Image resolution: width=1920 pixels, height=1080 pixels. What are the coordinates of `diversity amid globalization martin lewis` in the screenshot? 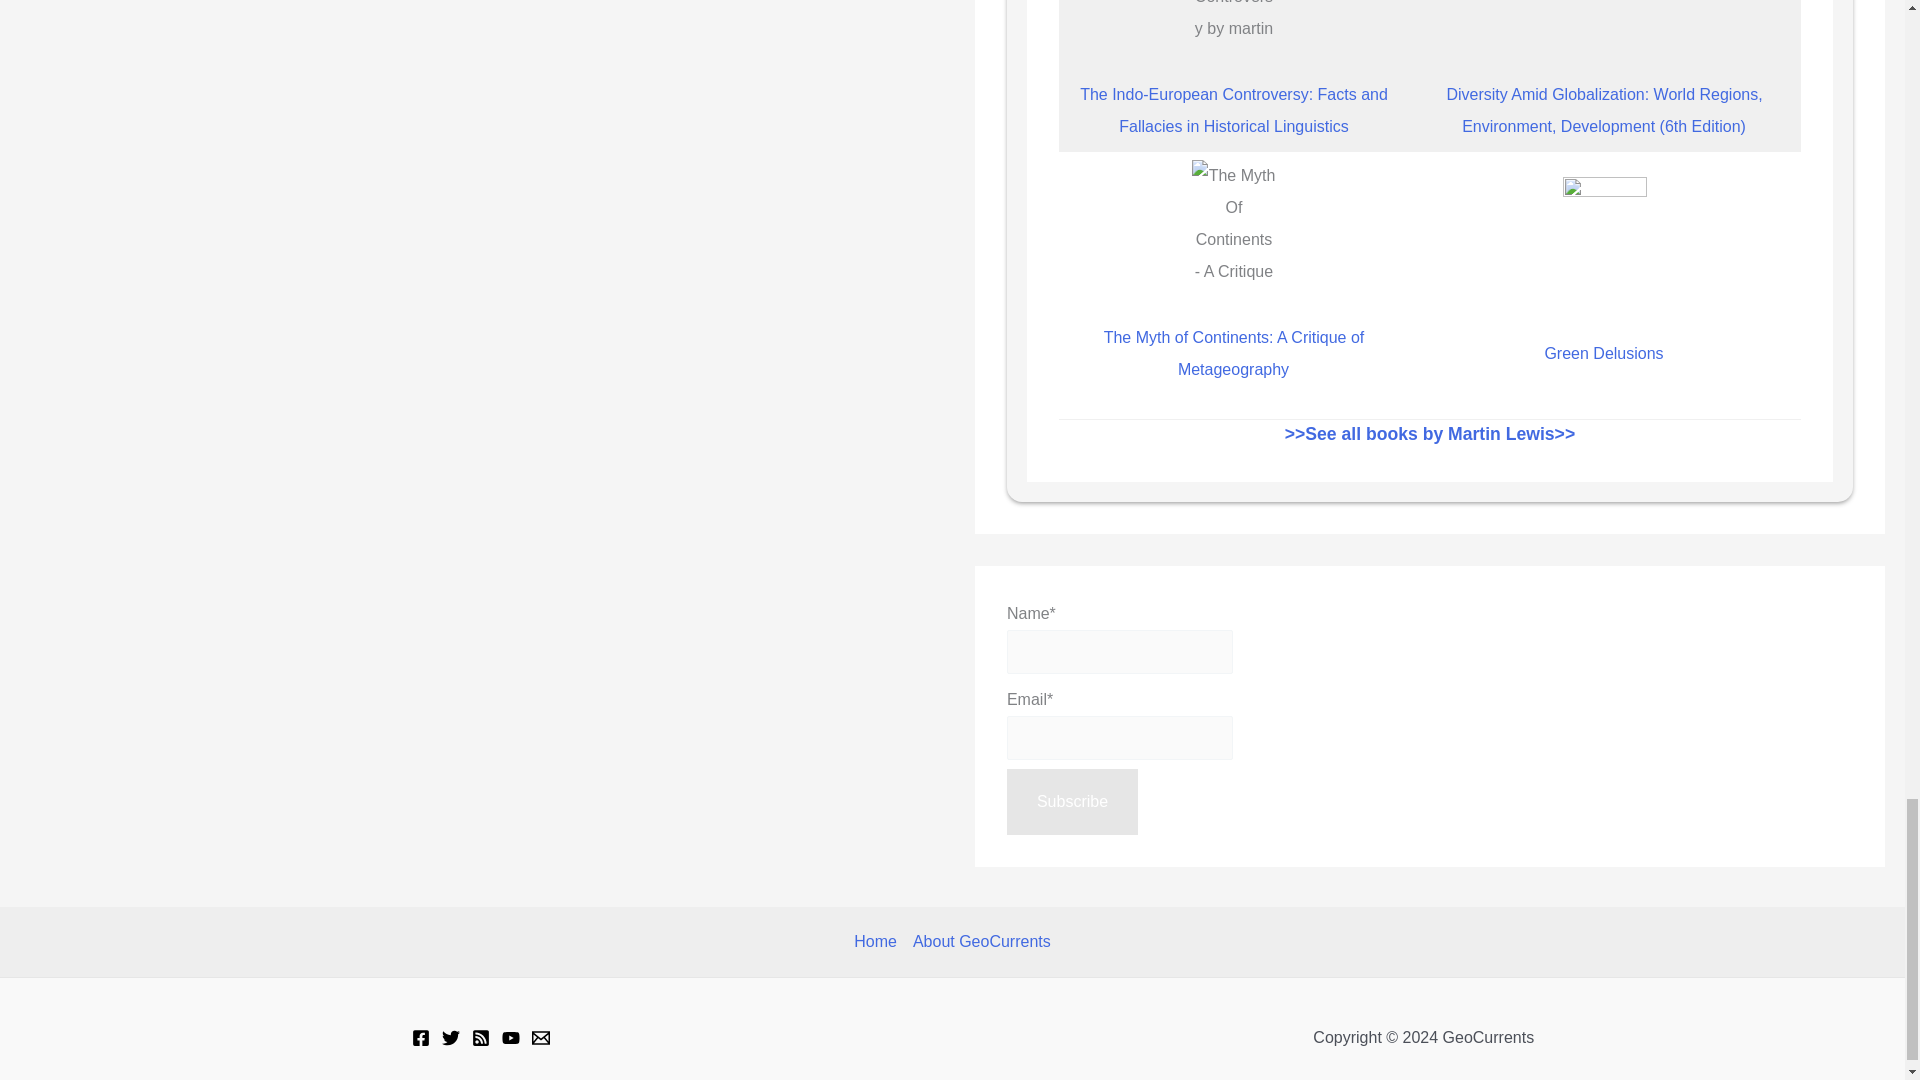 It's located at (1604, 24).